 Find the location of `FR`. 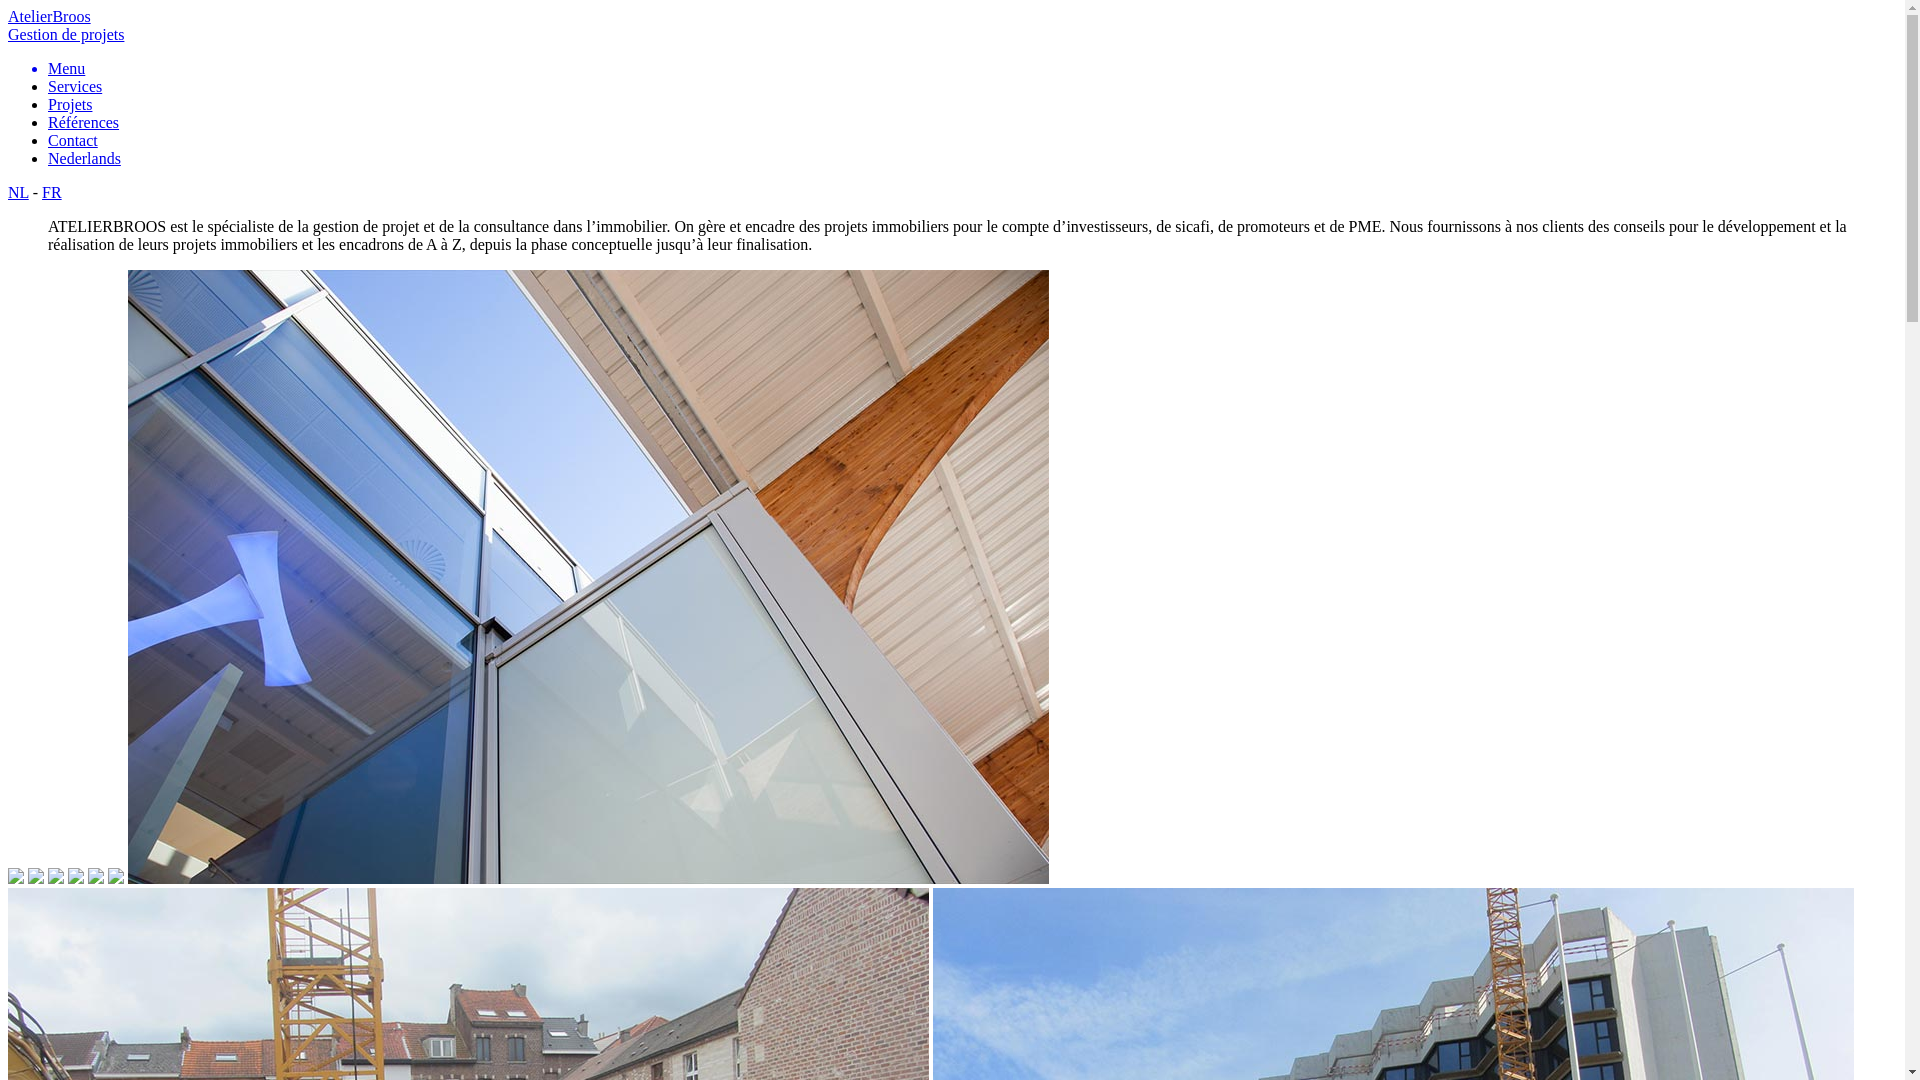

FR is located at coordinates (52, 192).